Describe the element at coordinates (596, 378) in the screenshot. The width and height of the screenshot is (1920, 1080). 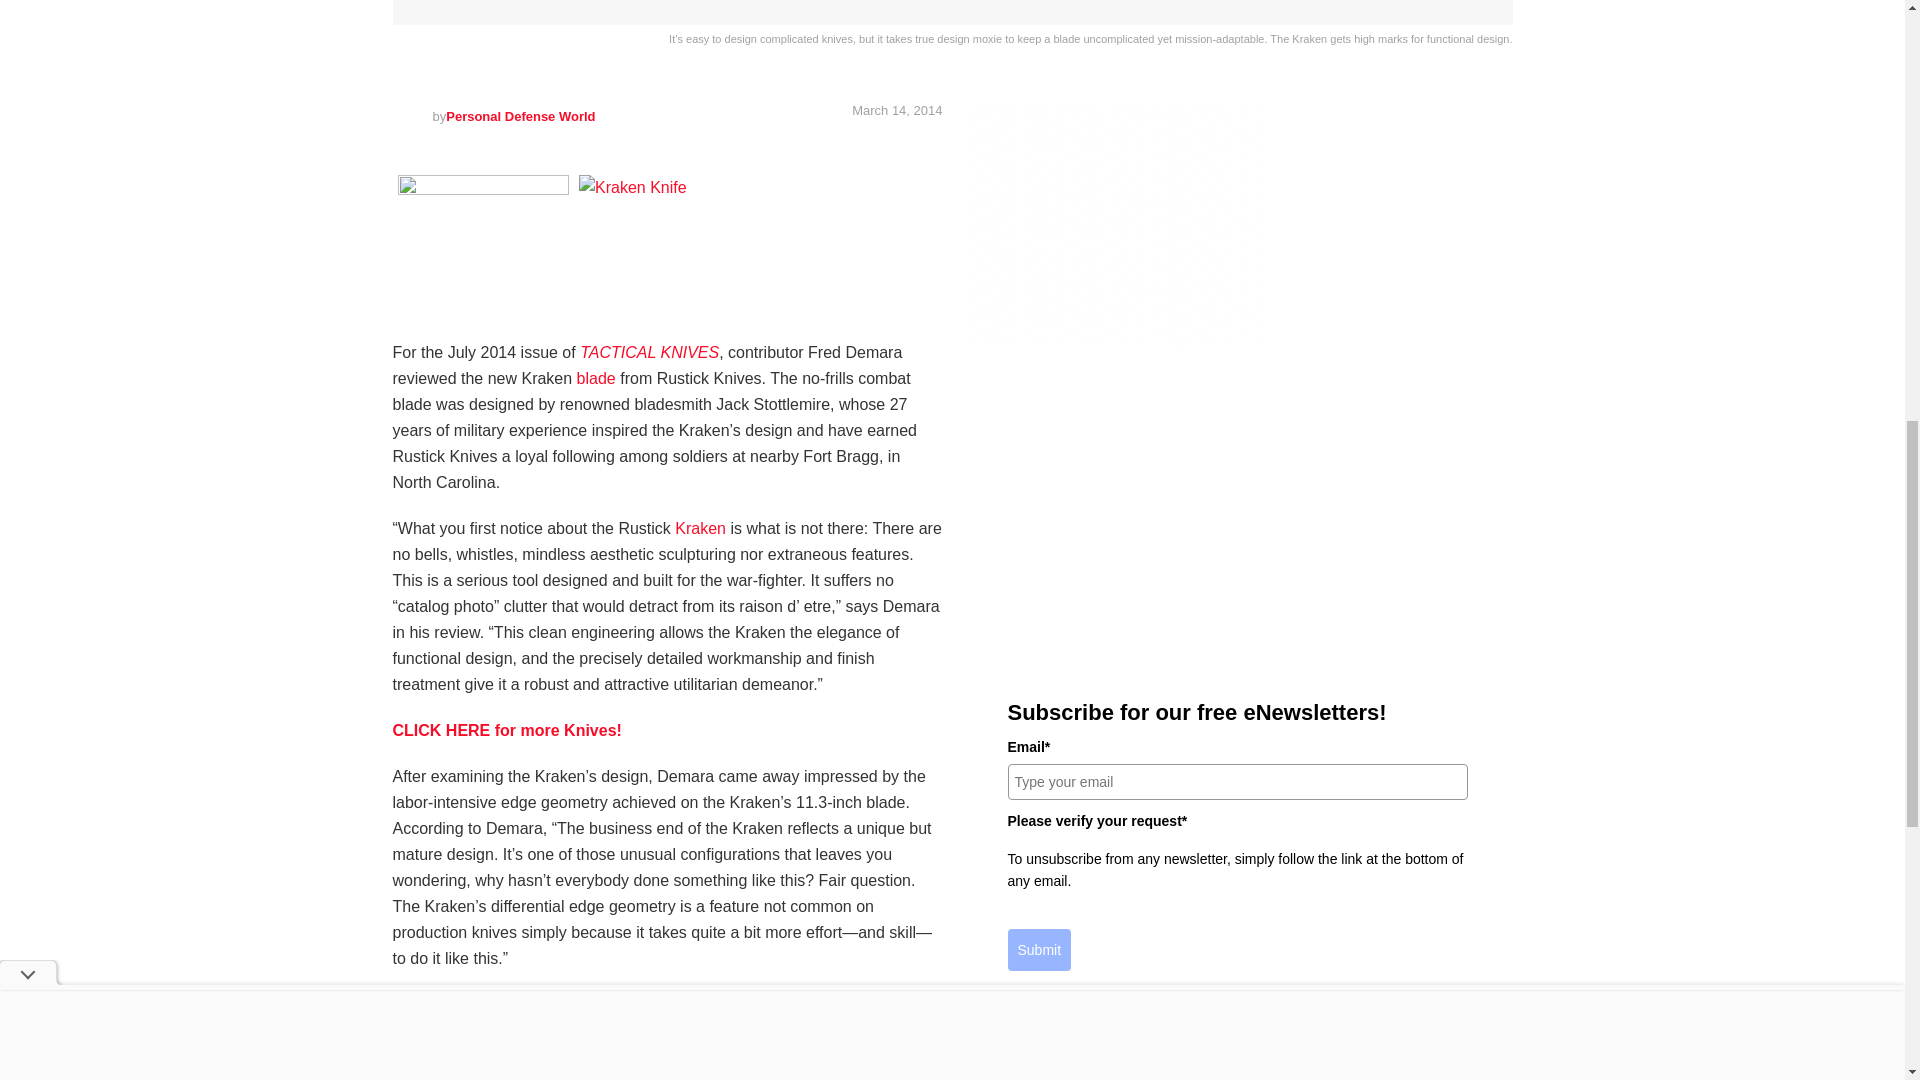
I see `Blades` at that location.